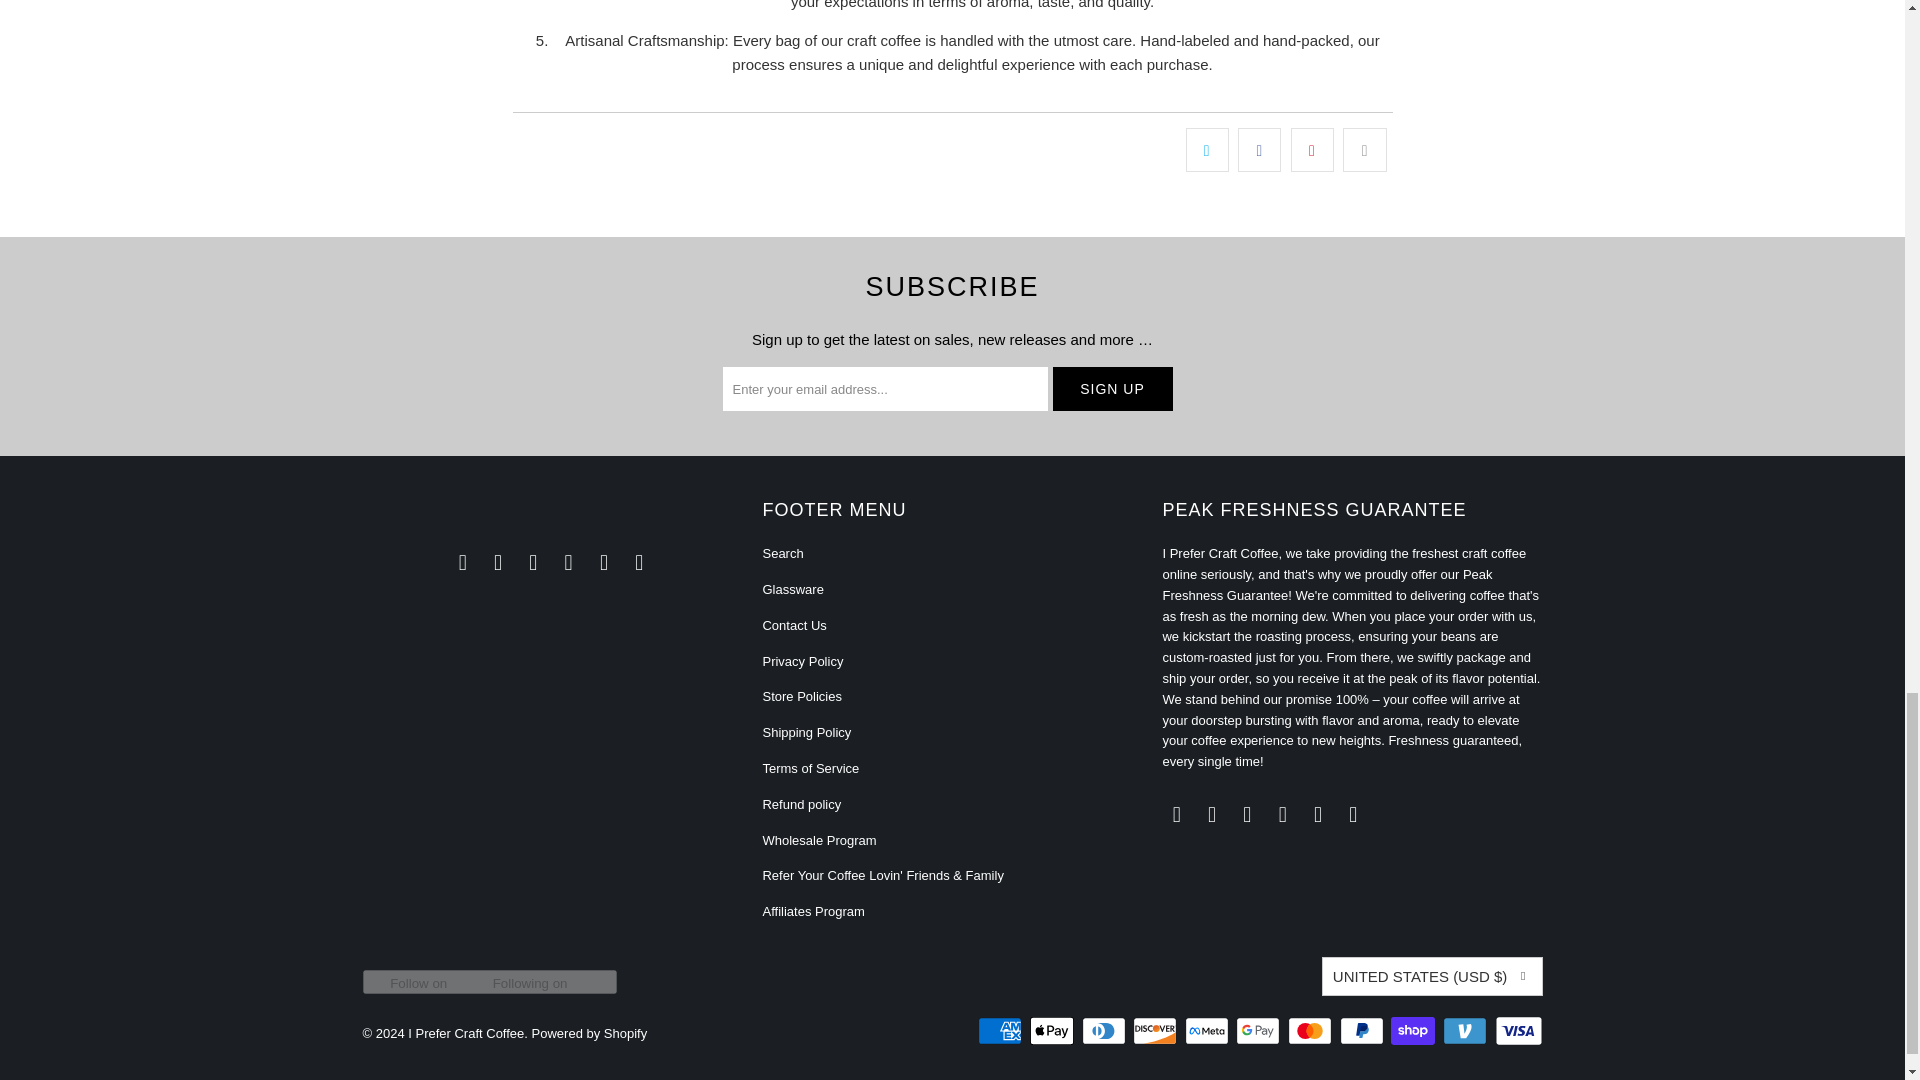 The image size is (1920, 1080). What do you see at coordinates (1312, 150) in the screenshot?
I see `Share this on Pinterest` at bounding box center [1312, 150].